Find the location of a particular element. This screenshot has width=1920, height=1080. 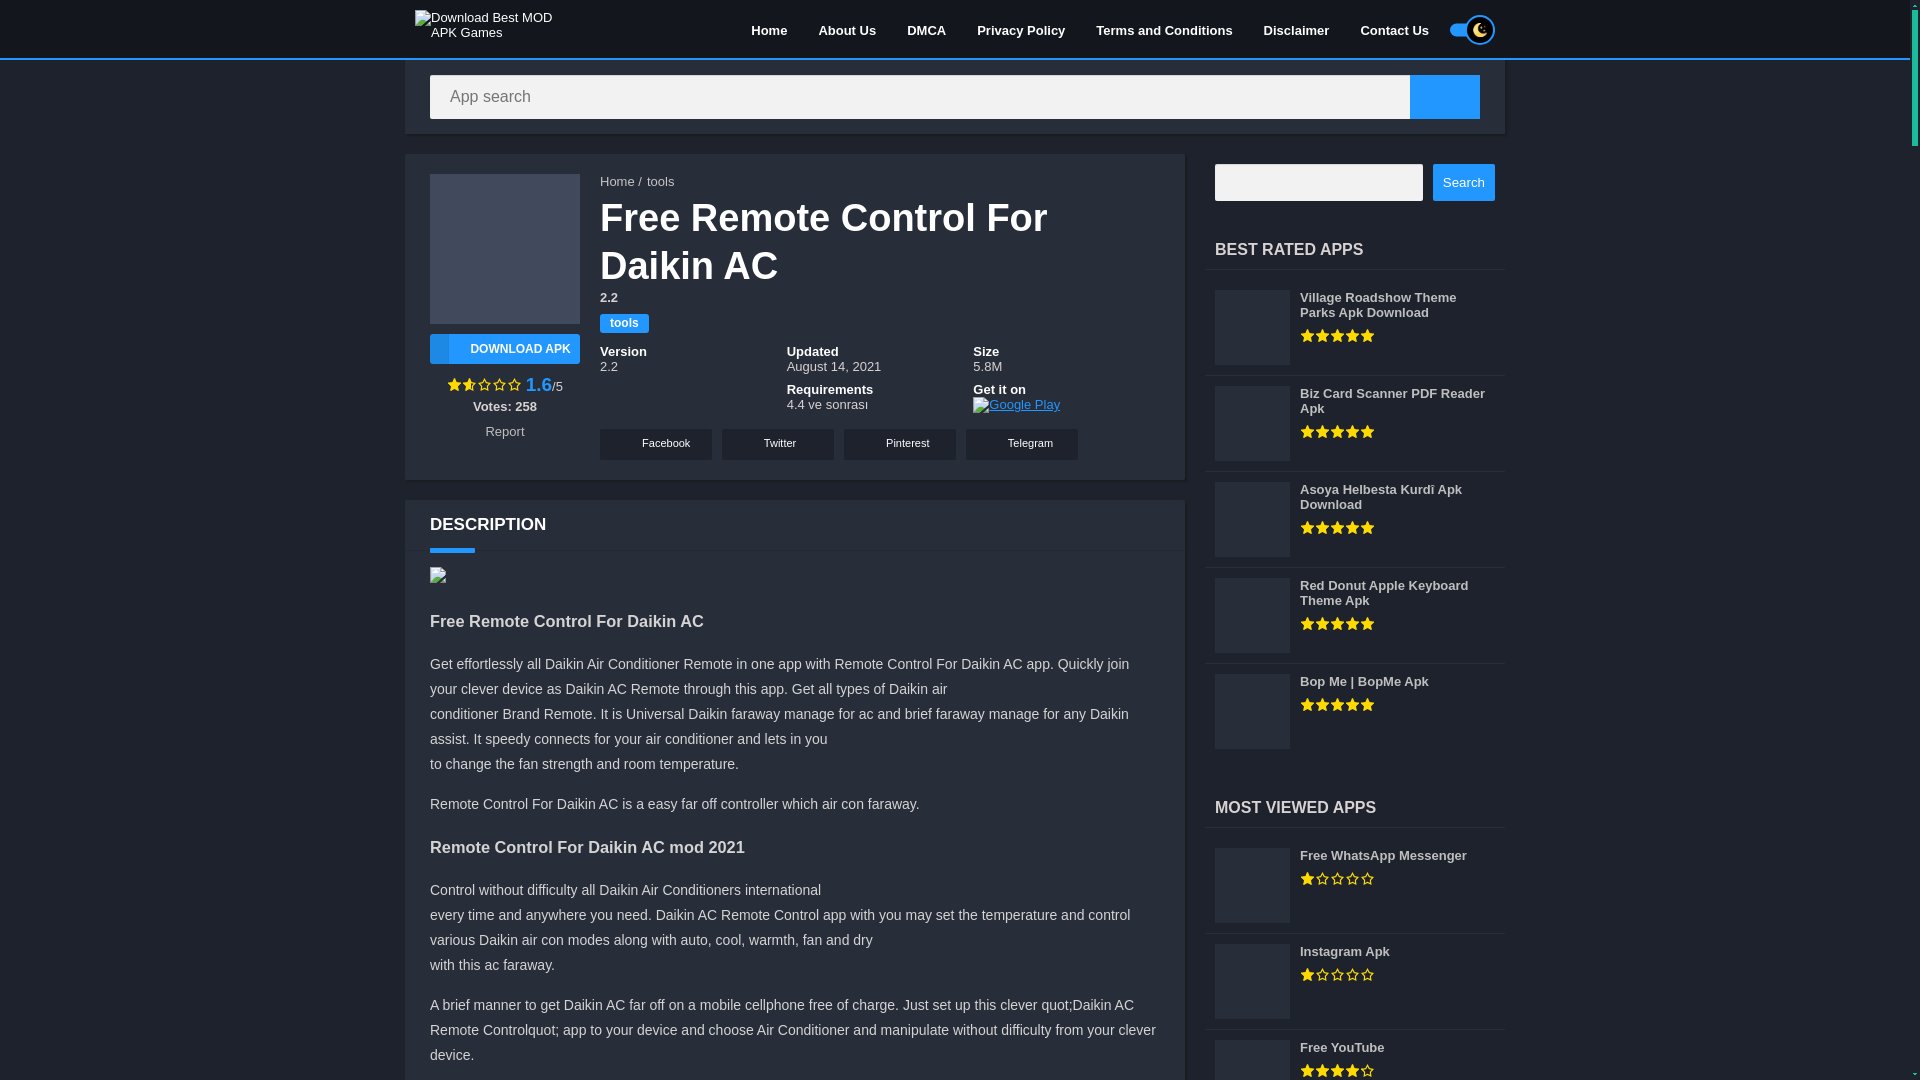

DOWNLOAD APK is located at coordinates (504, 348).